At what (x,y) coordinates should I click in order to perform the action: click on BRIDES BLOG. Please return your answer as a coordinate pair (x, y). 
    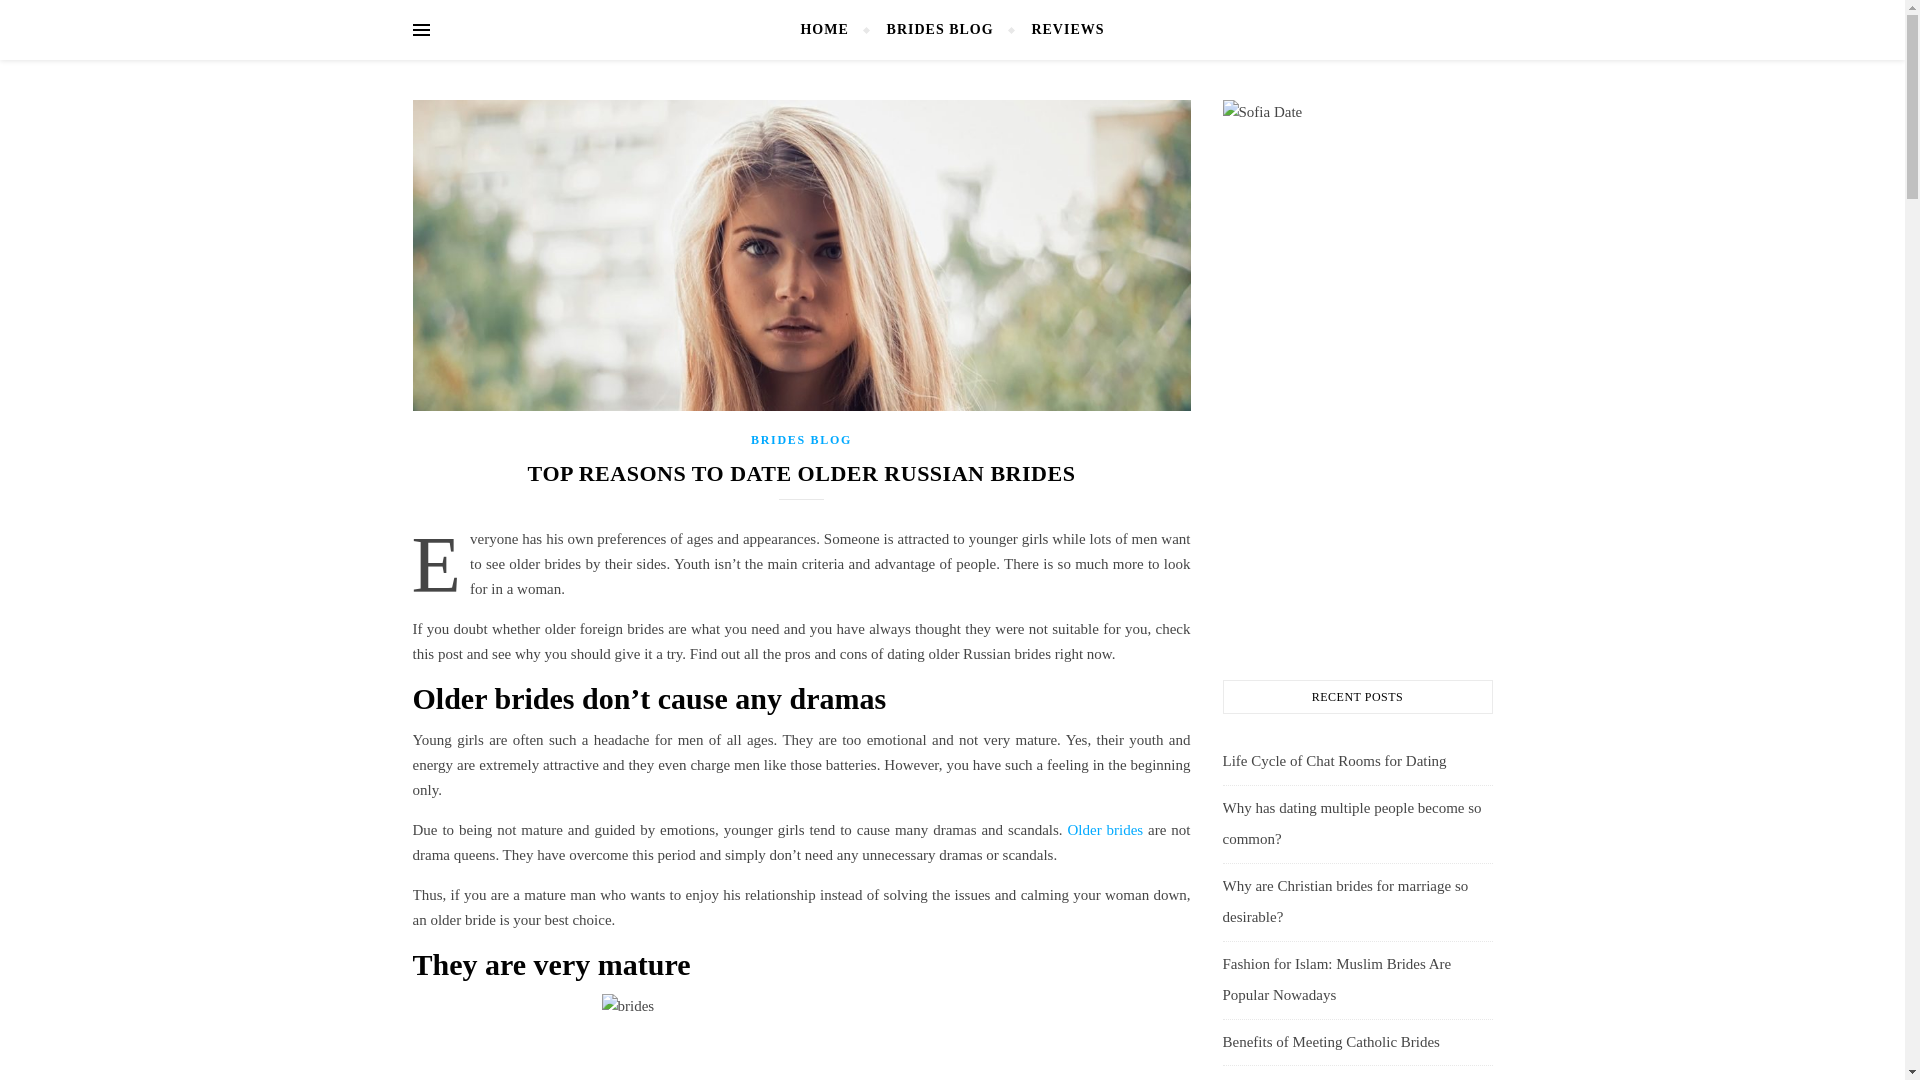
    Looking at the image, I should click on (801, 440).